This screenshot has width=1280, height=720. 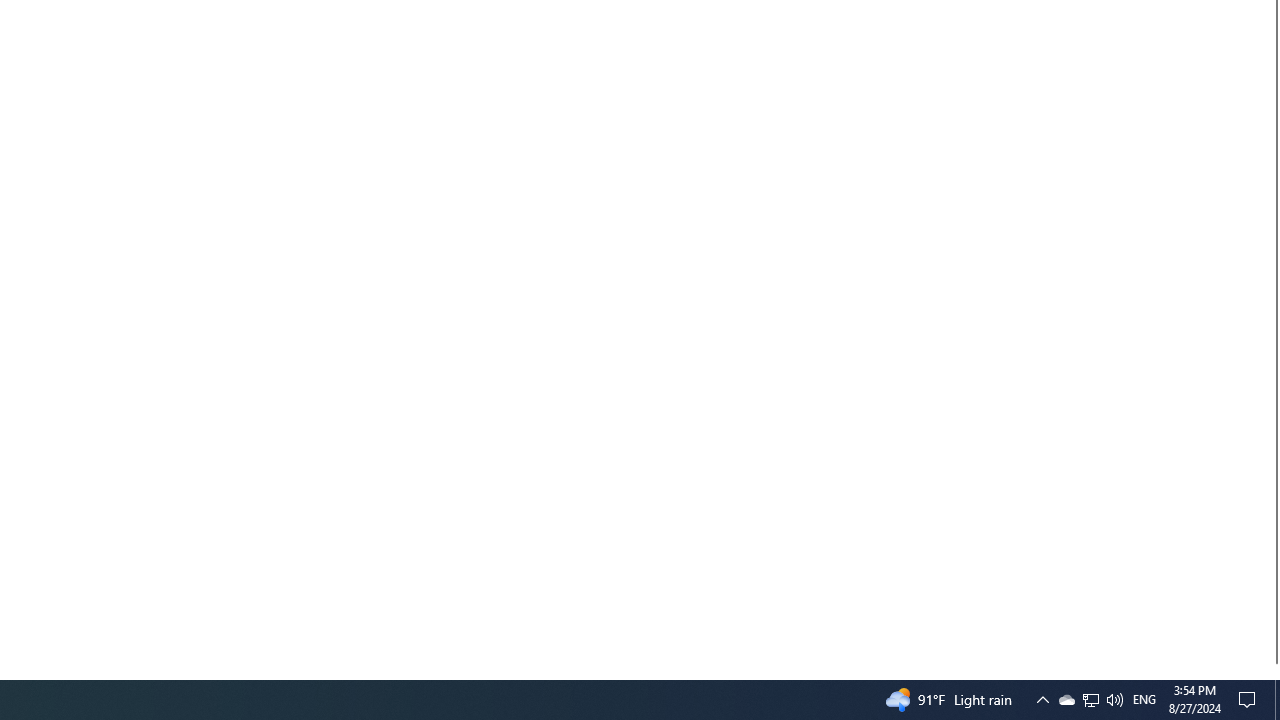 What do you see at coordinates (1144, 700) in the screenshot?
I see `Tray Input Indicator - English (United States)` at bounding box center [1144, 700].